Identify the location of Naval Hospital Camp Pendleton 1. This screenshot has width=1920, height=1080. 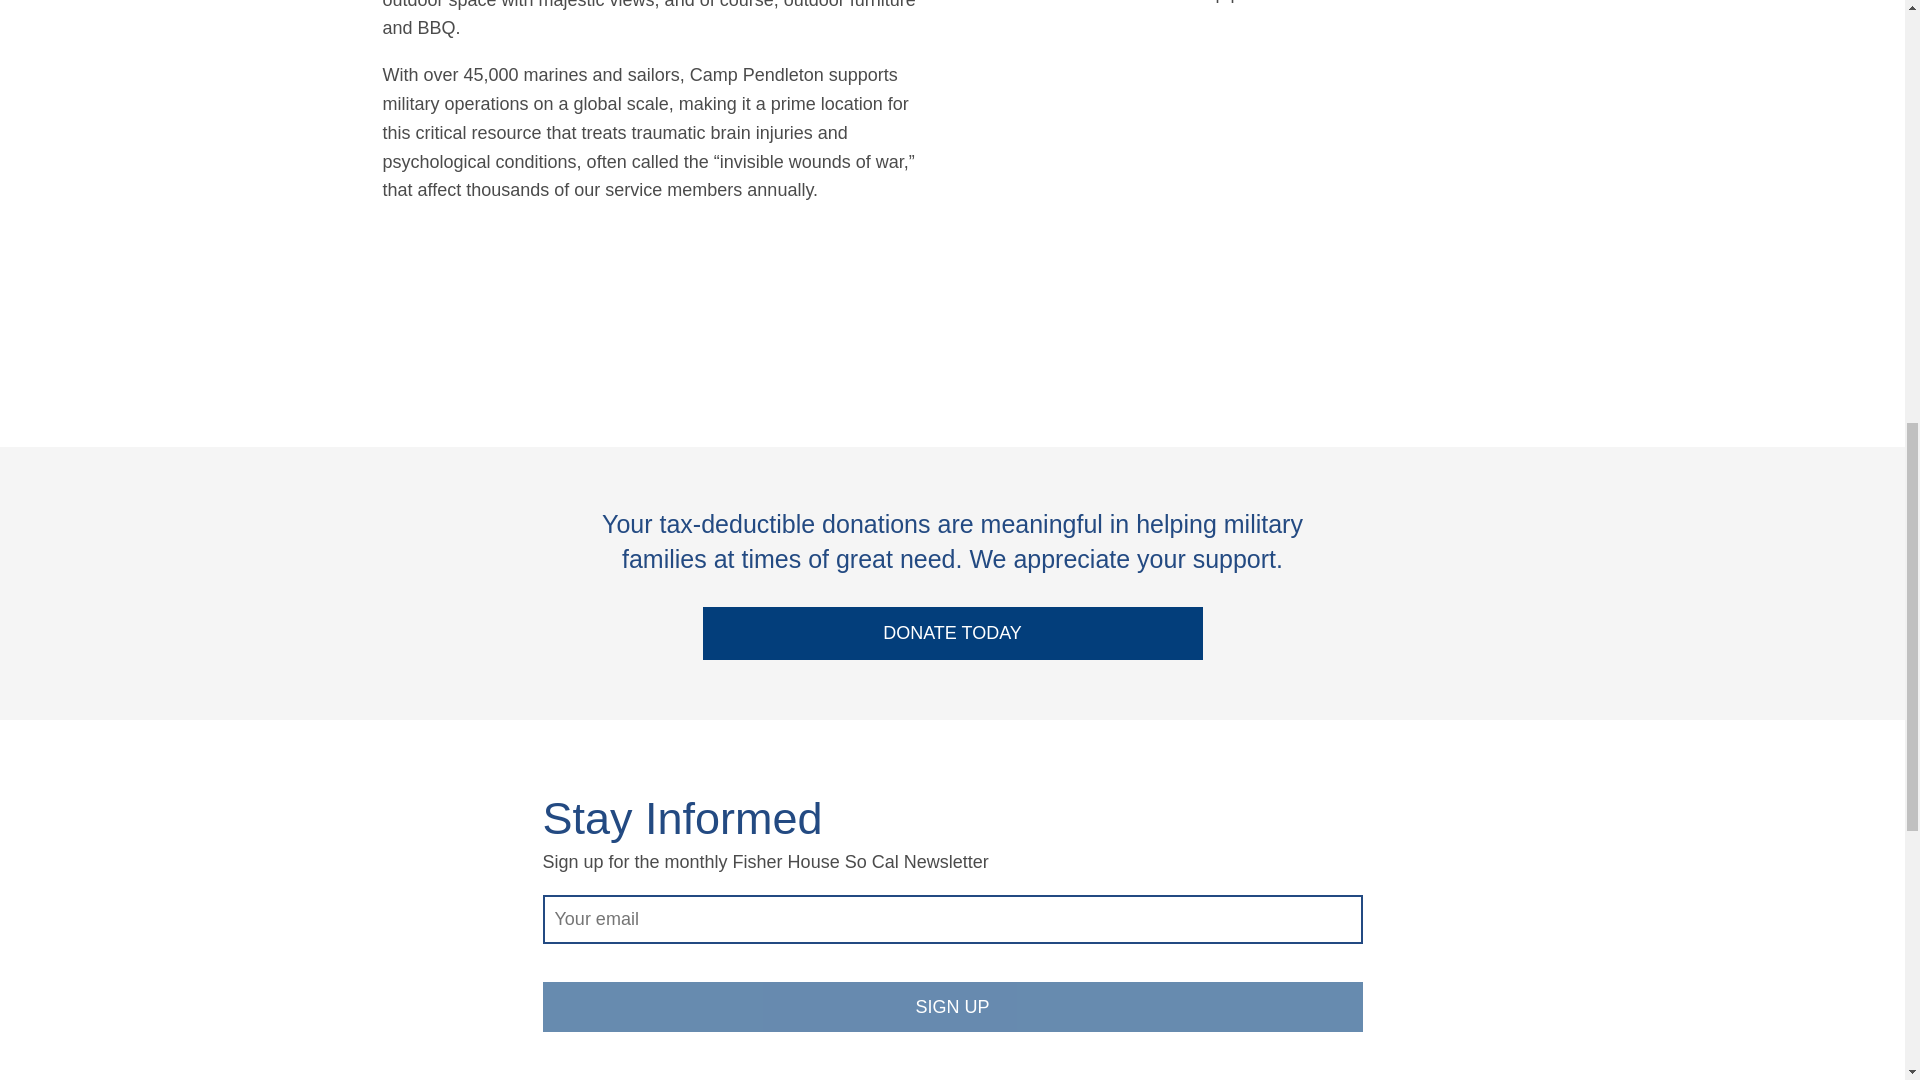
(1236, 113).